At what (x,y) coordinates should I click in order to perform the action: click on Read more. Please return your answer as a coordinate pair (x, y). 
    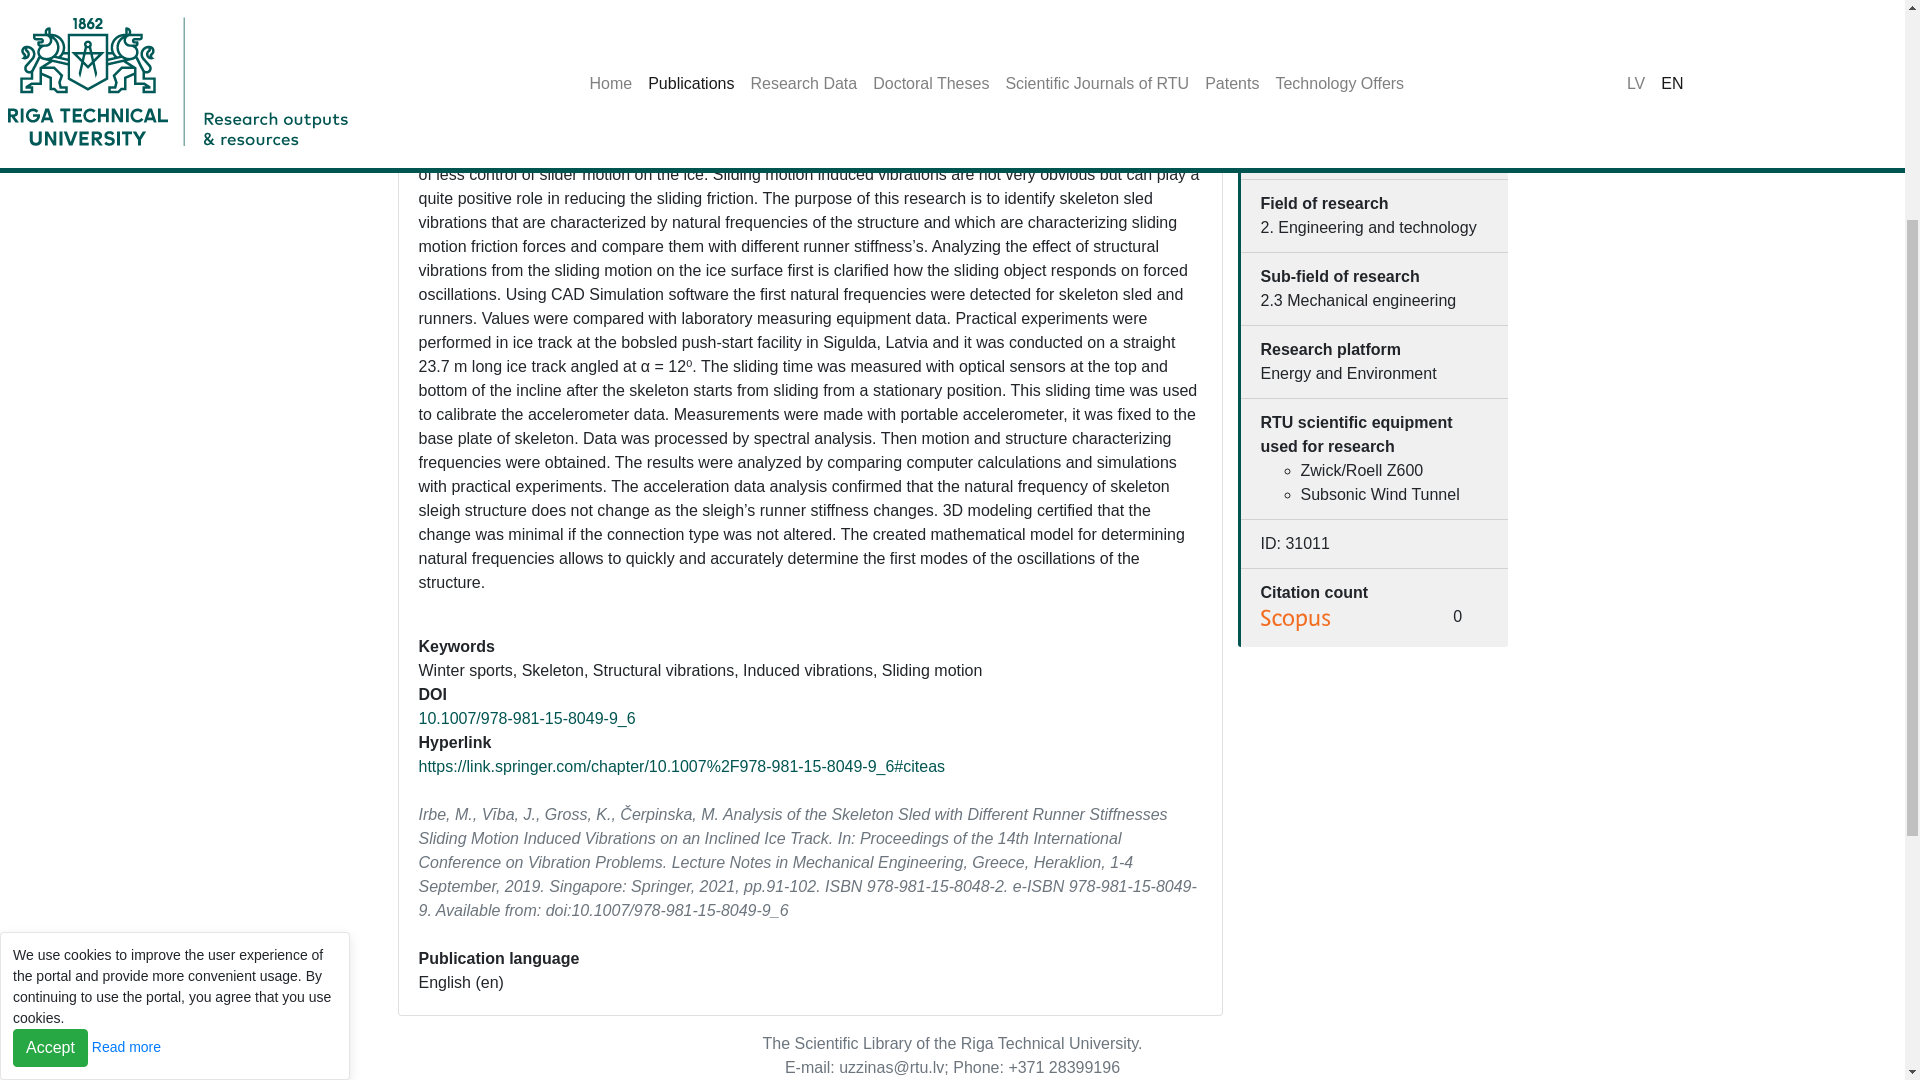
    Looking at the image, I should click on (126, 687).